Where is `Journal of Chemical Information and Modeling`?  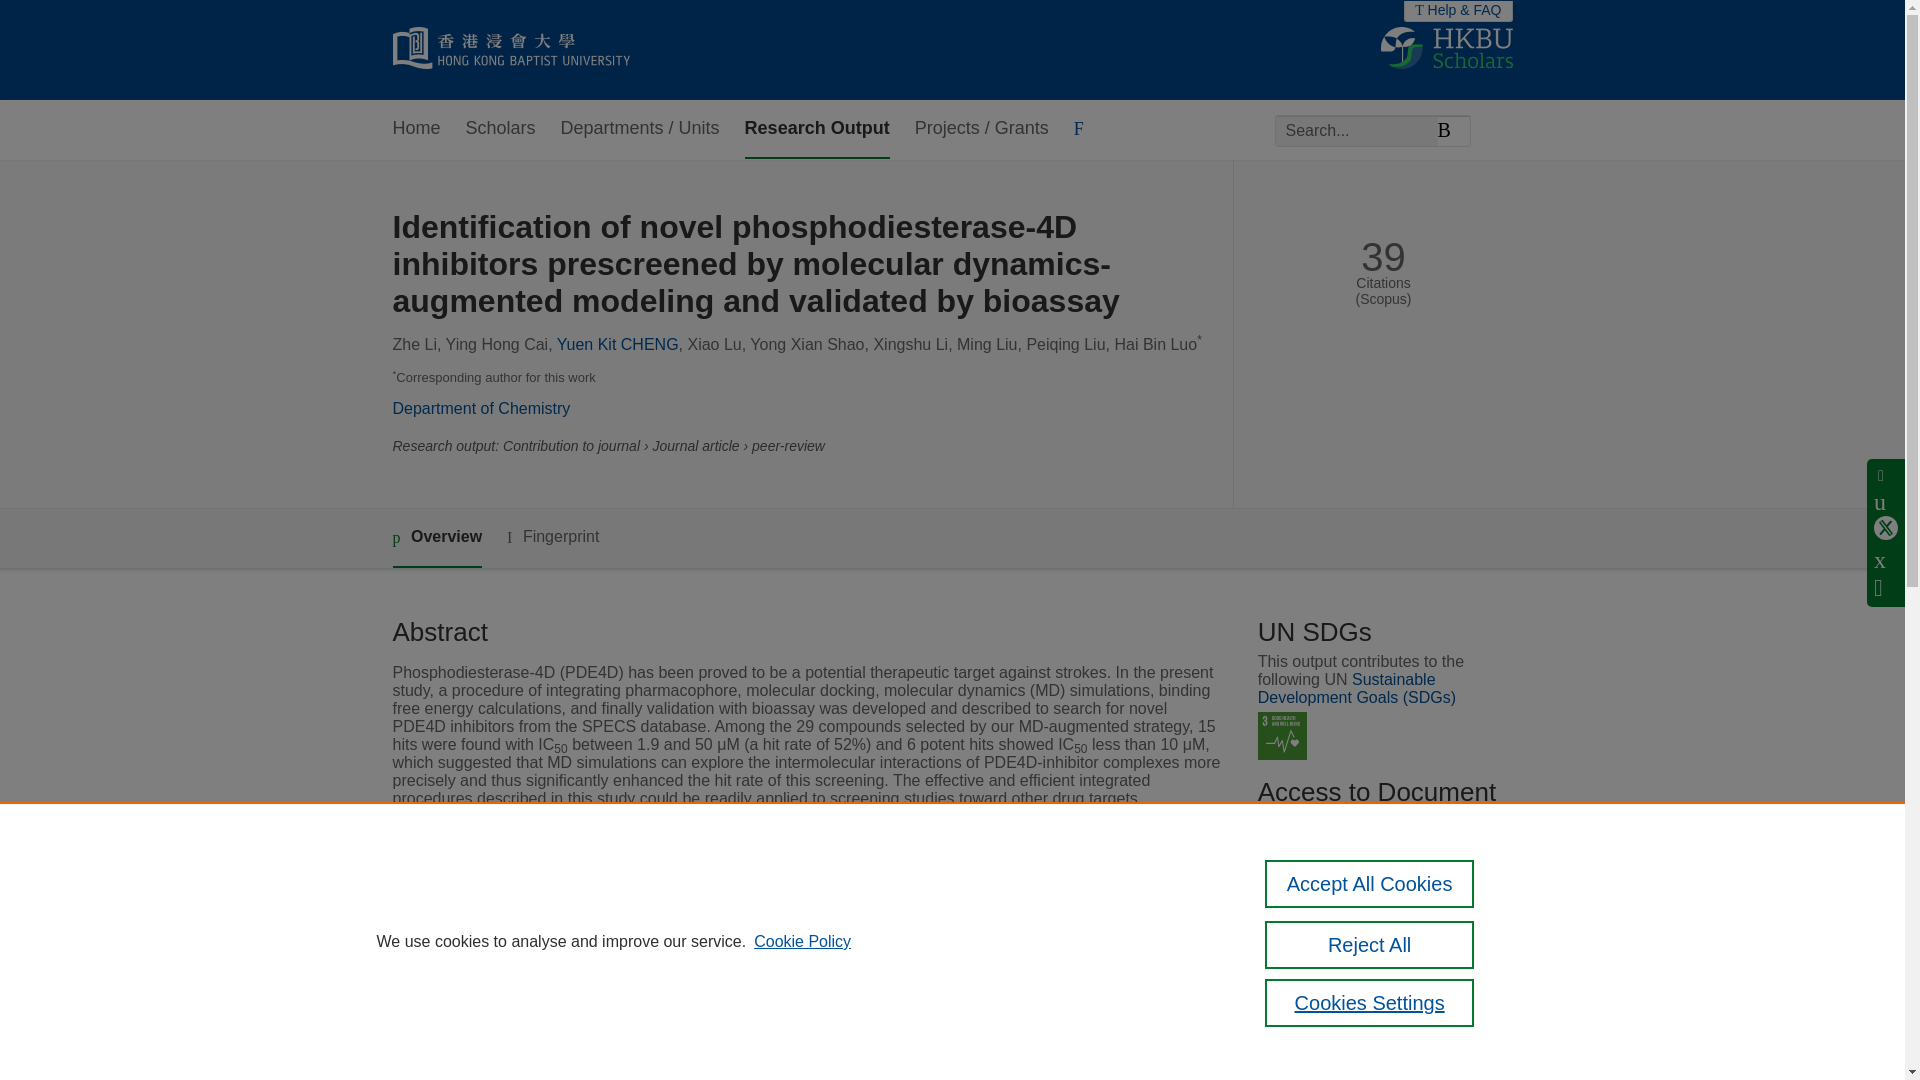
Journal of Chemical Information and Modeling is located at coordinates (830, 918).